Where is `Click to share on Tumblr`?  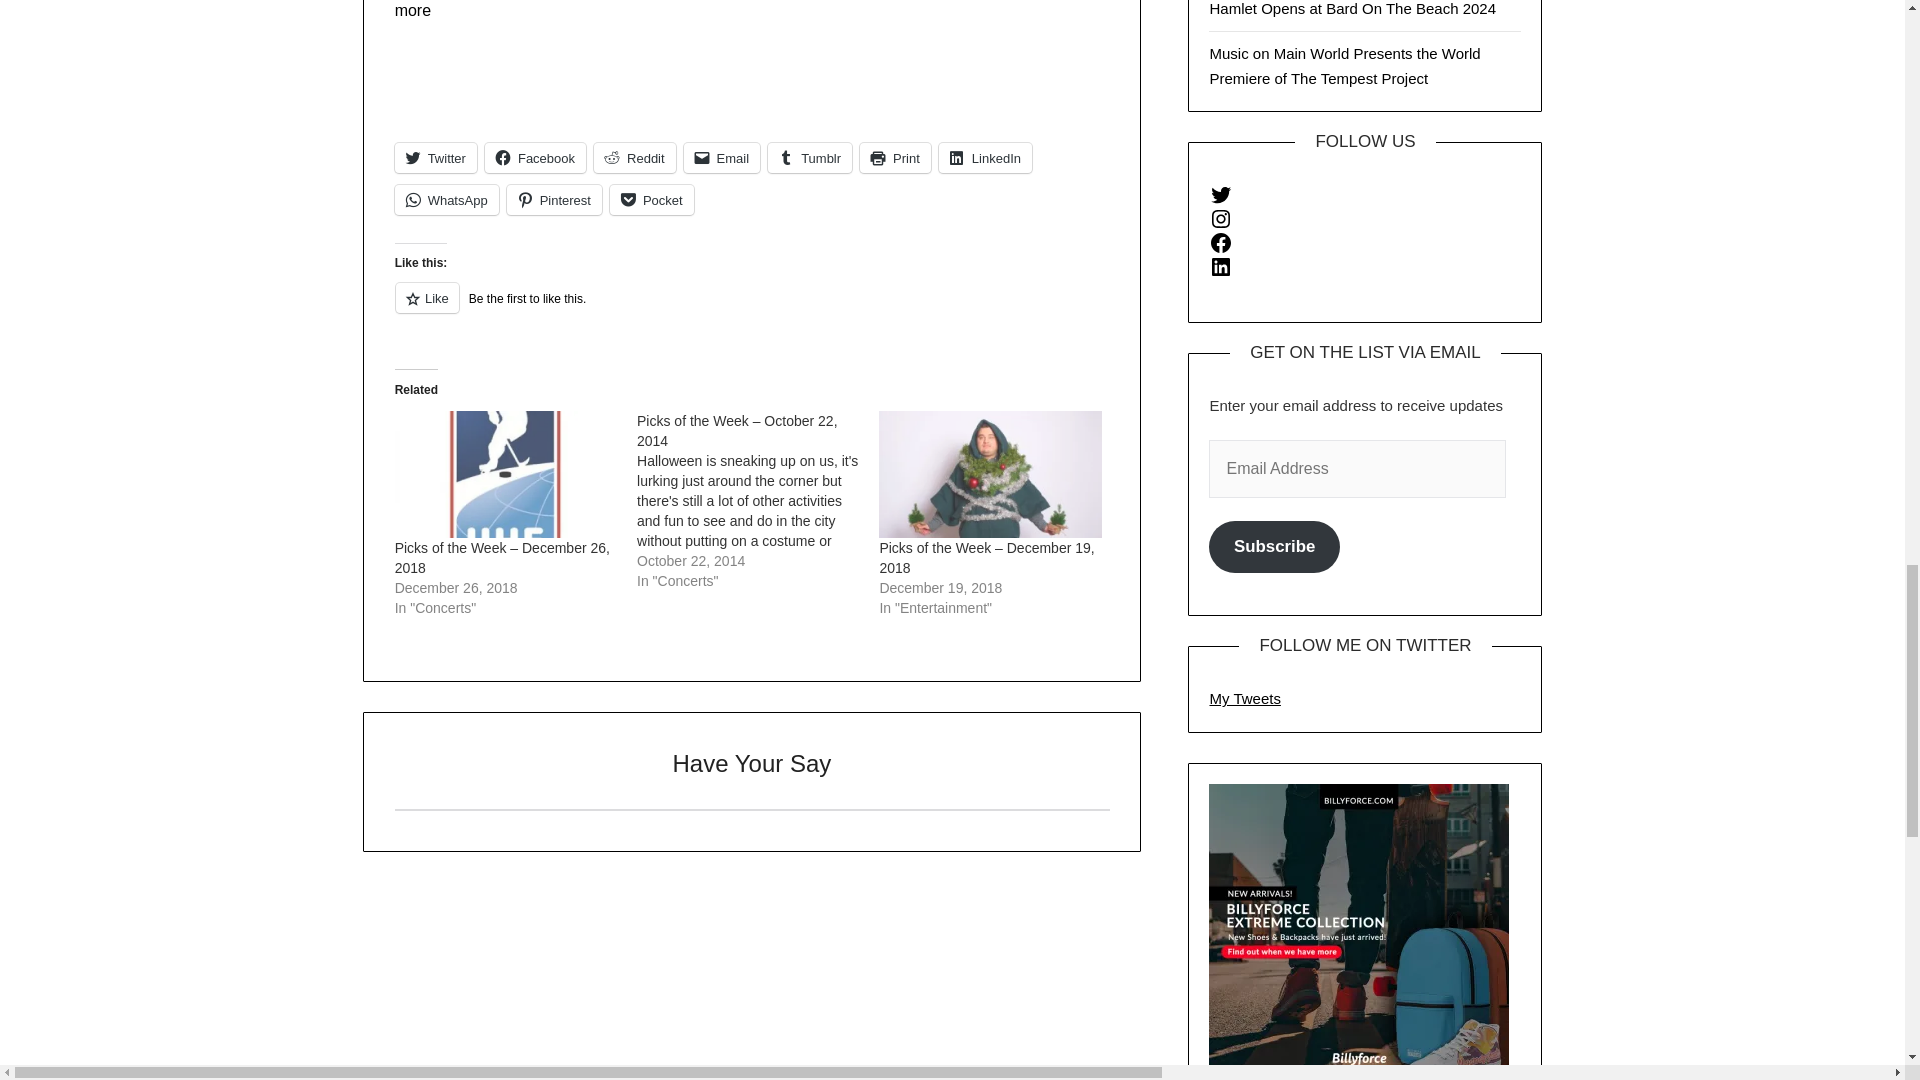
Click to share on Tumblr is located at coordinates (810, 157).